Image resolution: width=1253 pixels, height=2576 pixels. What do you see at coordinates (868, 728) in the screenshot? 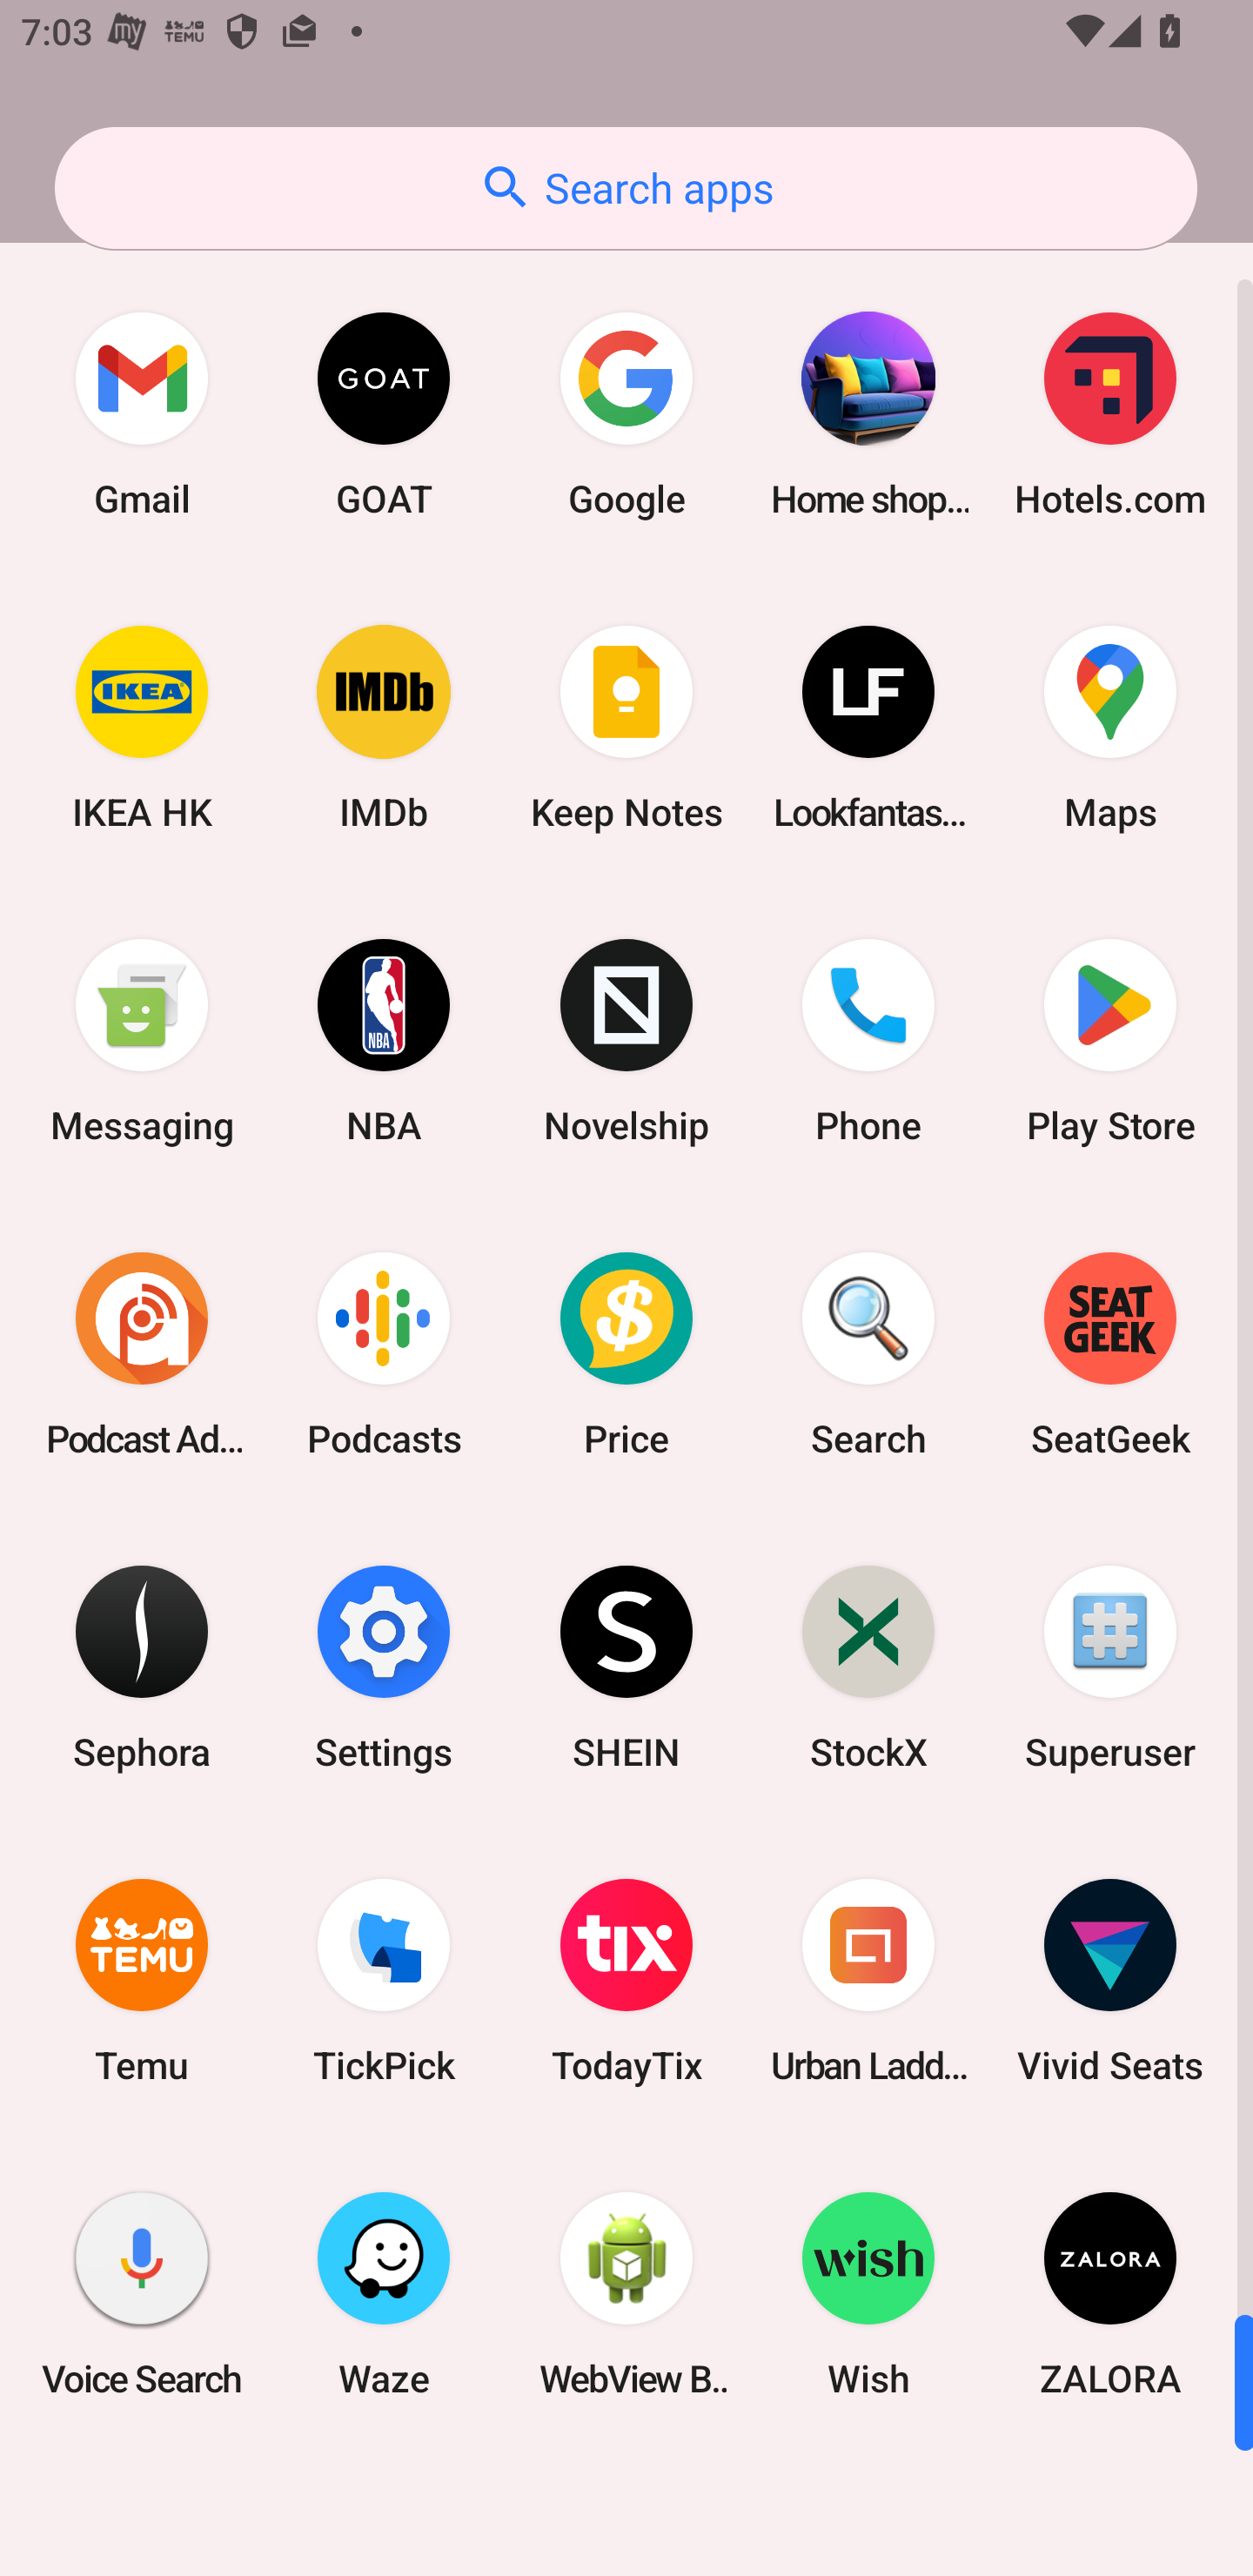
I see `Lookfantastic` at bounding box center [868, 728].